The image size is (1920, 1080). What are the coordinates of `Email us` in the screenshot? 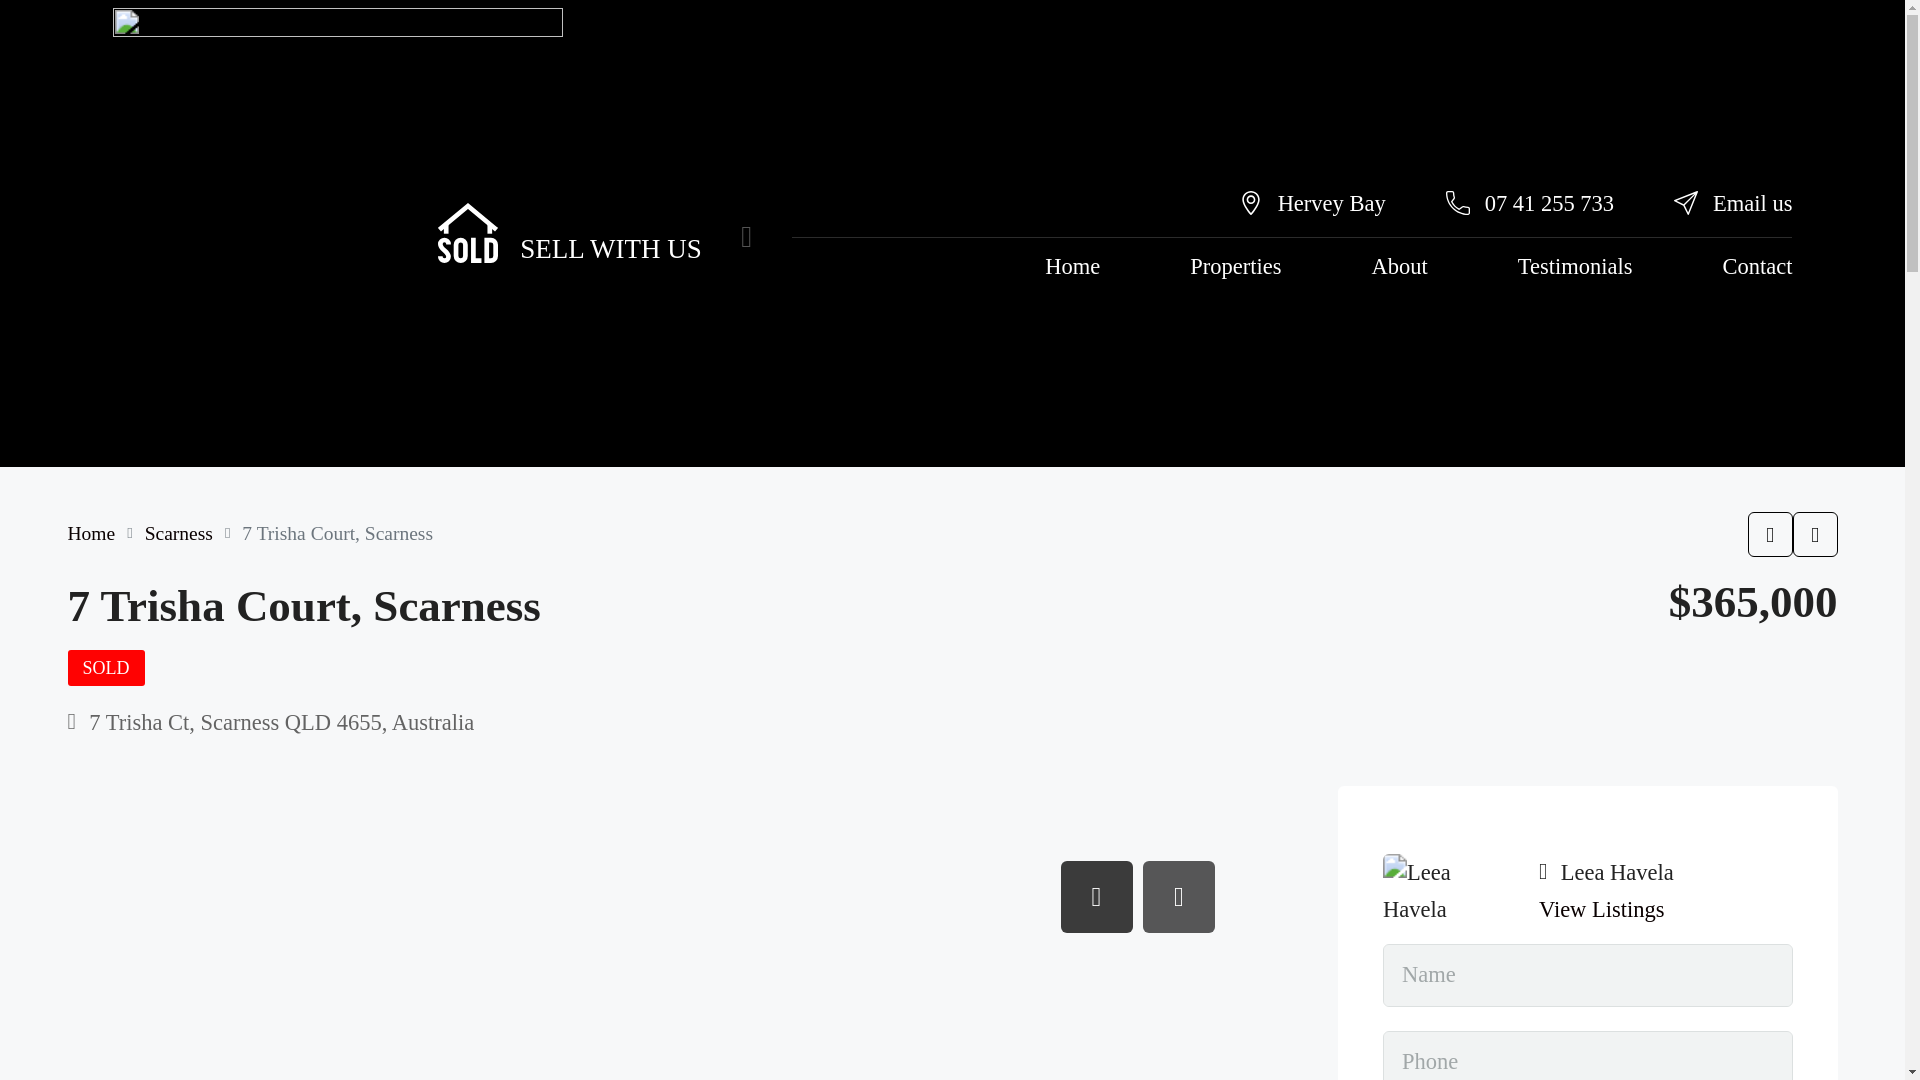 It's located at (1154, 135).